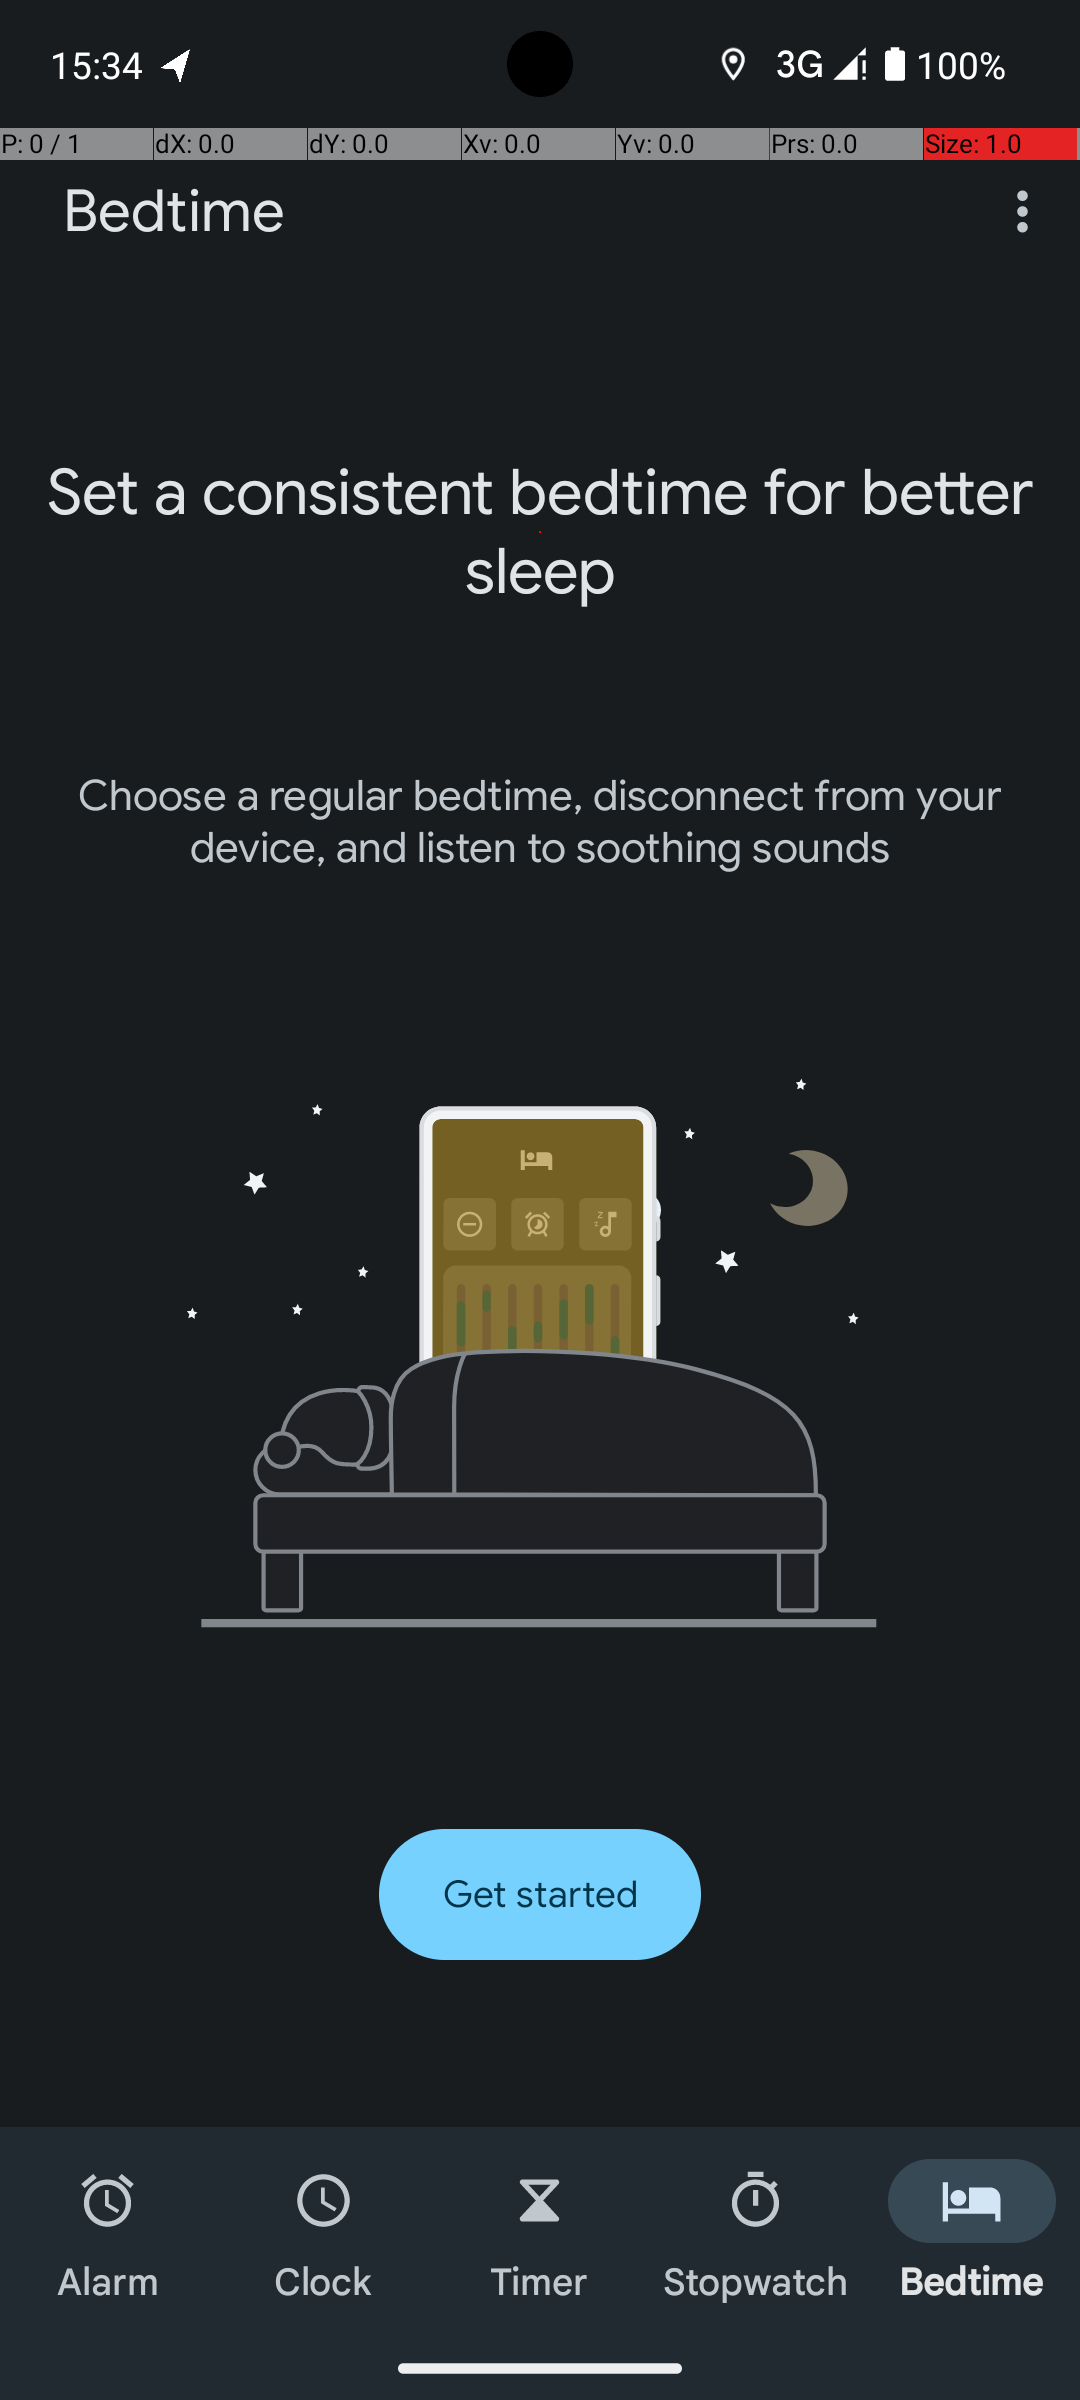 The height and width of the screenshot is (2400, 1080). I want to click on OpenTracks notification: Distance: 0.00 ft, so click(177, 64).